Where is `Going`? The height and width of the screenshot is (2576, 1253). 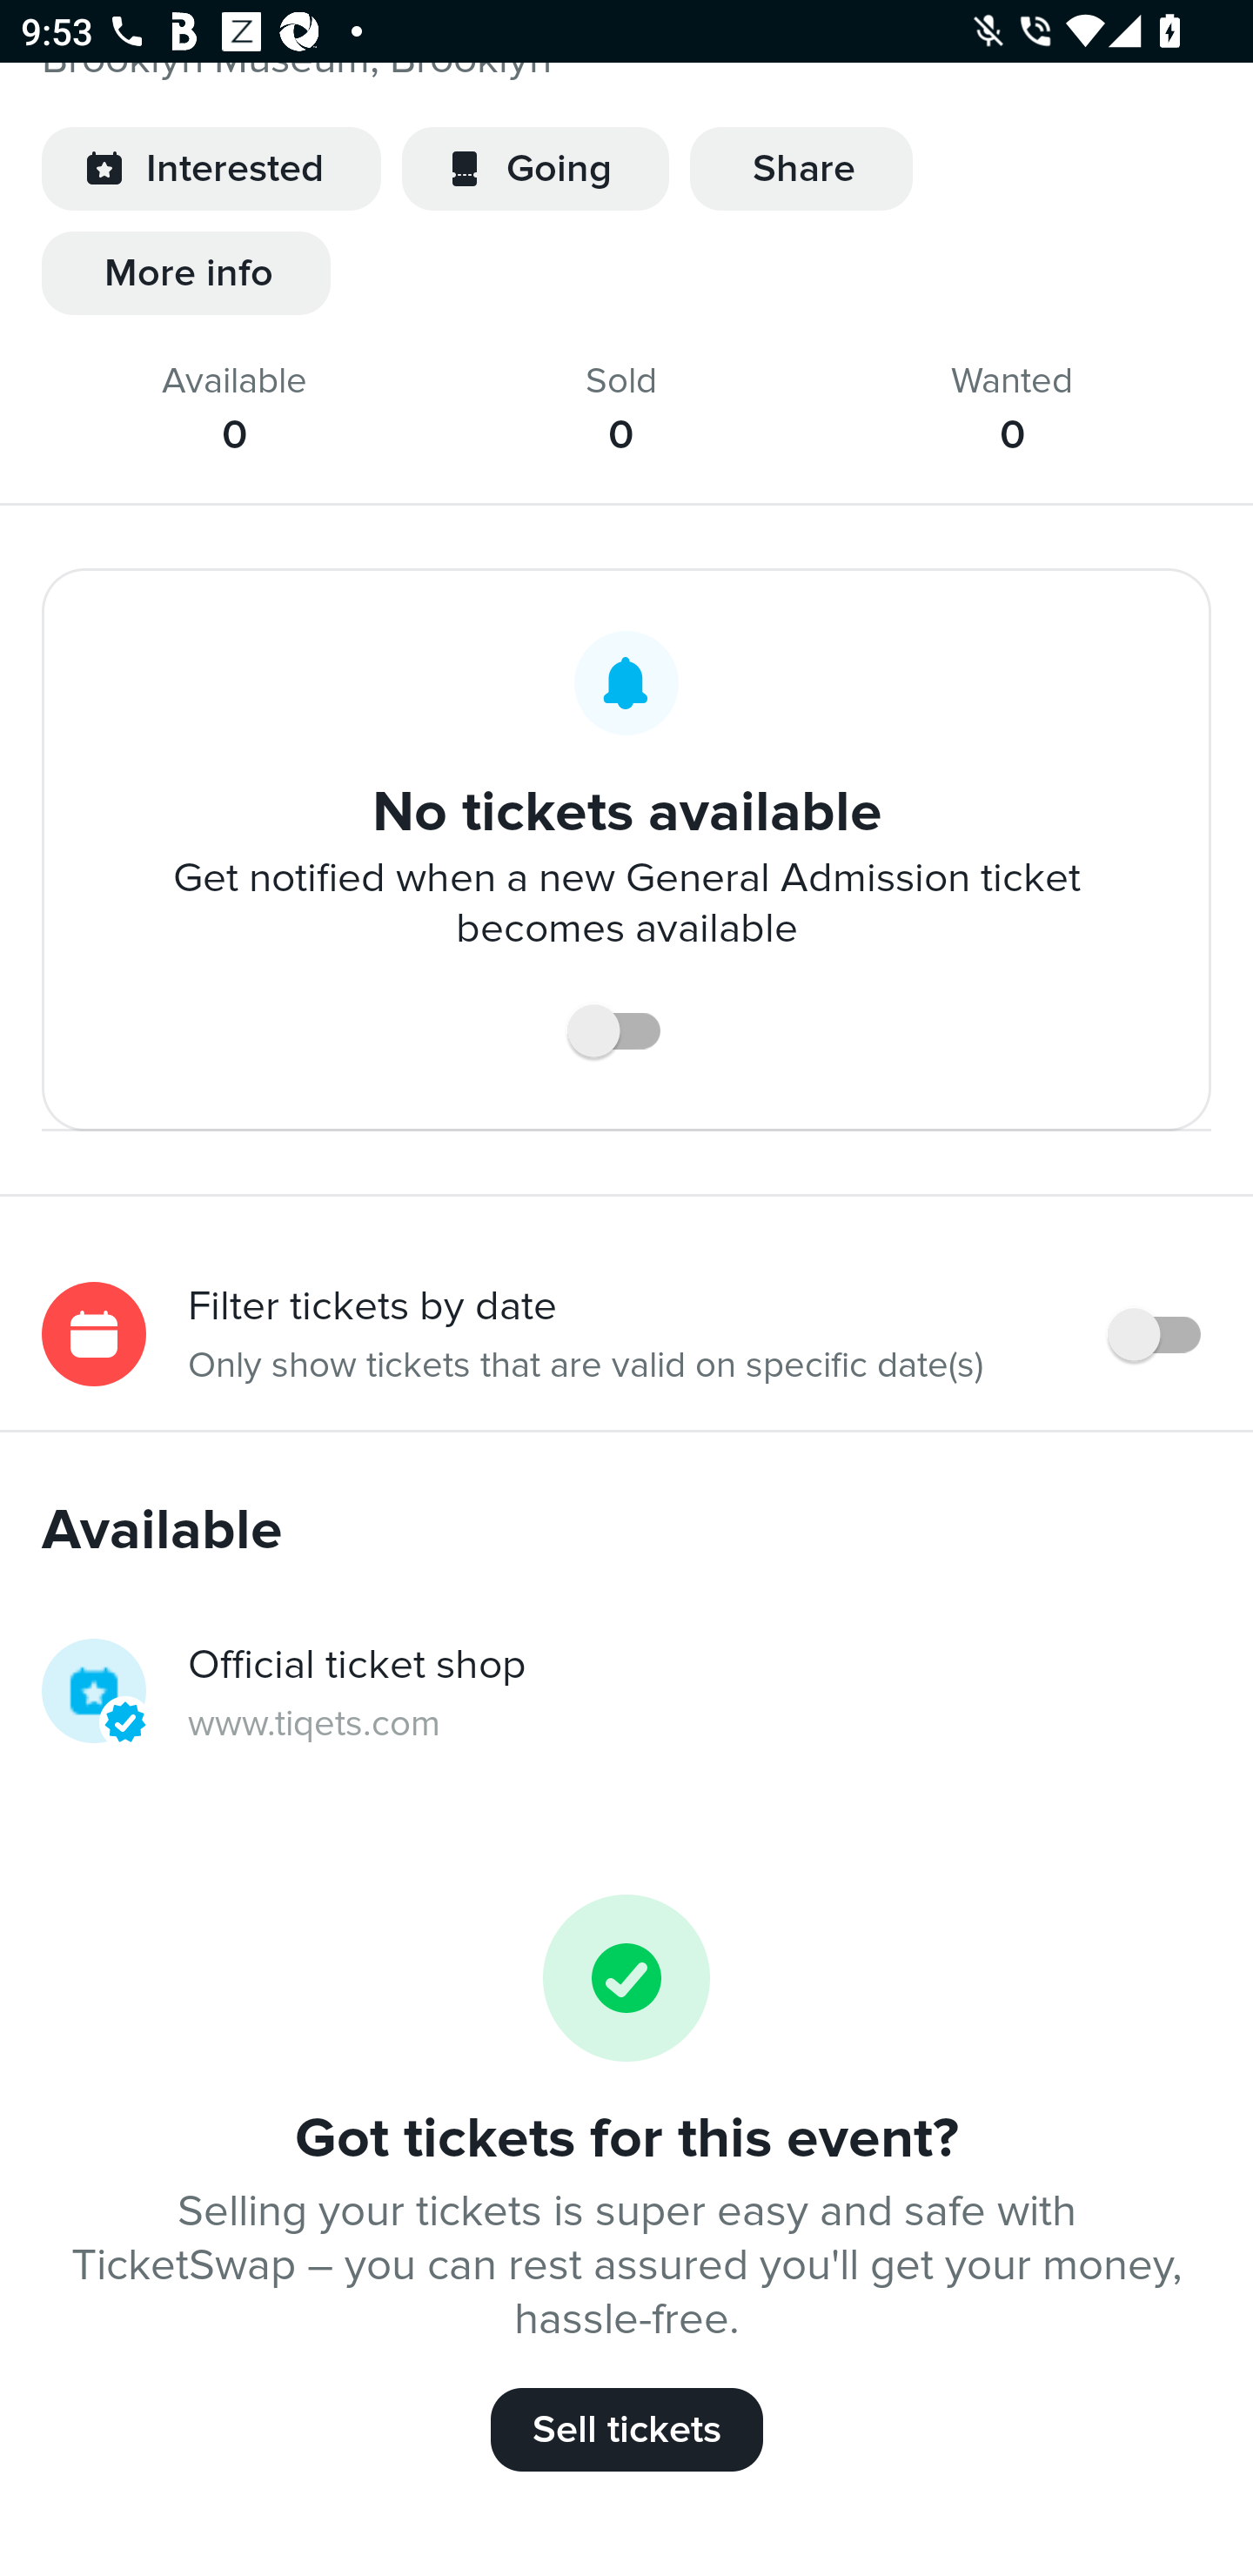 Going is located at coordinates (535, 169).